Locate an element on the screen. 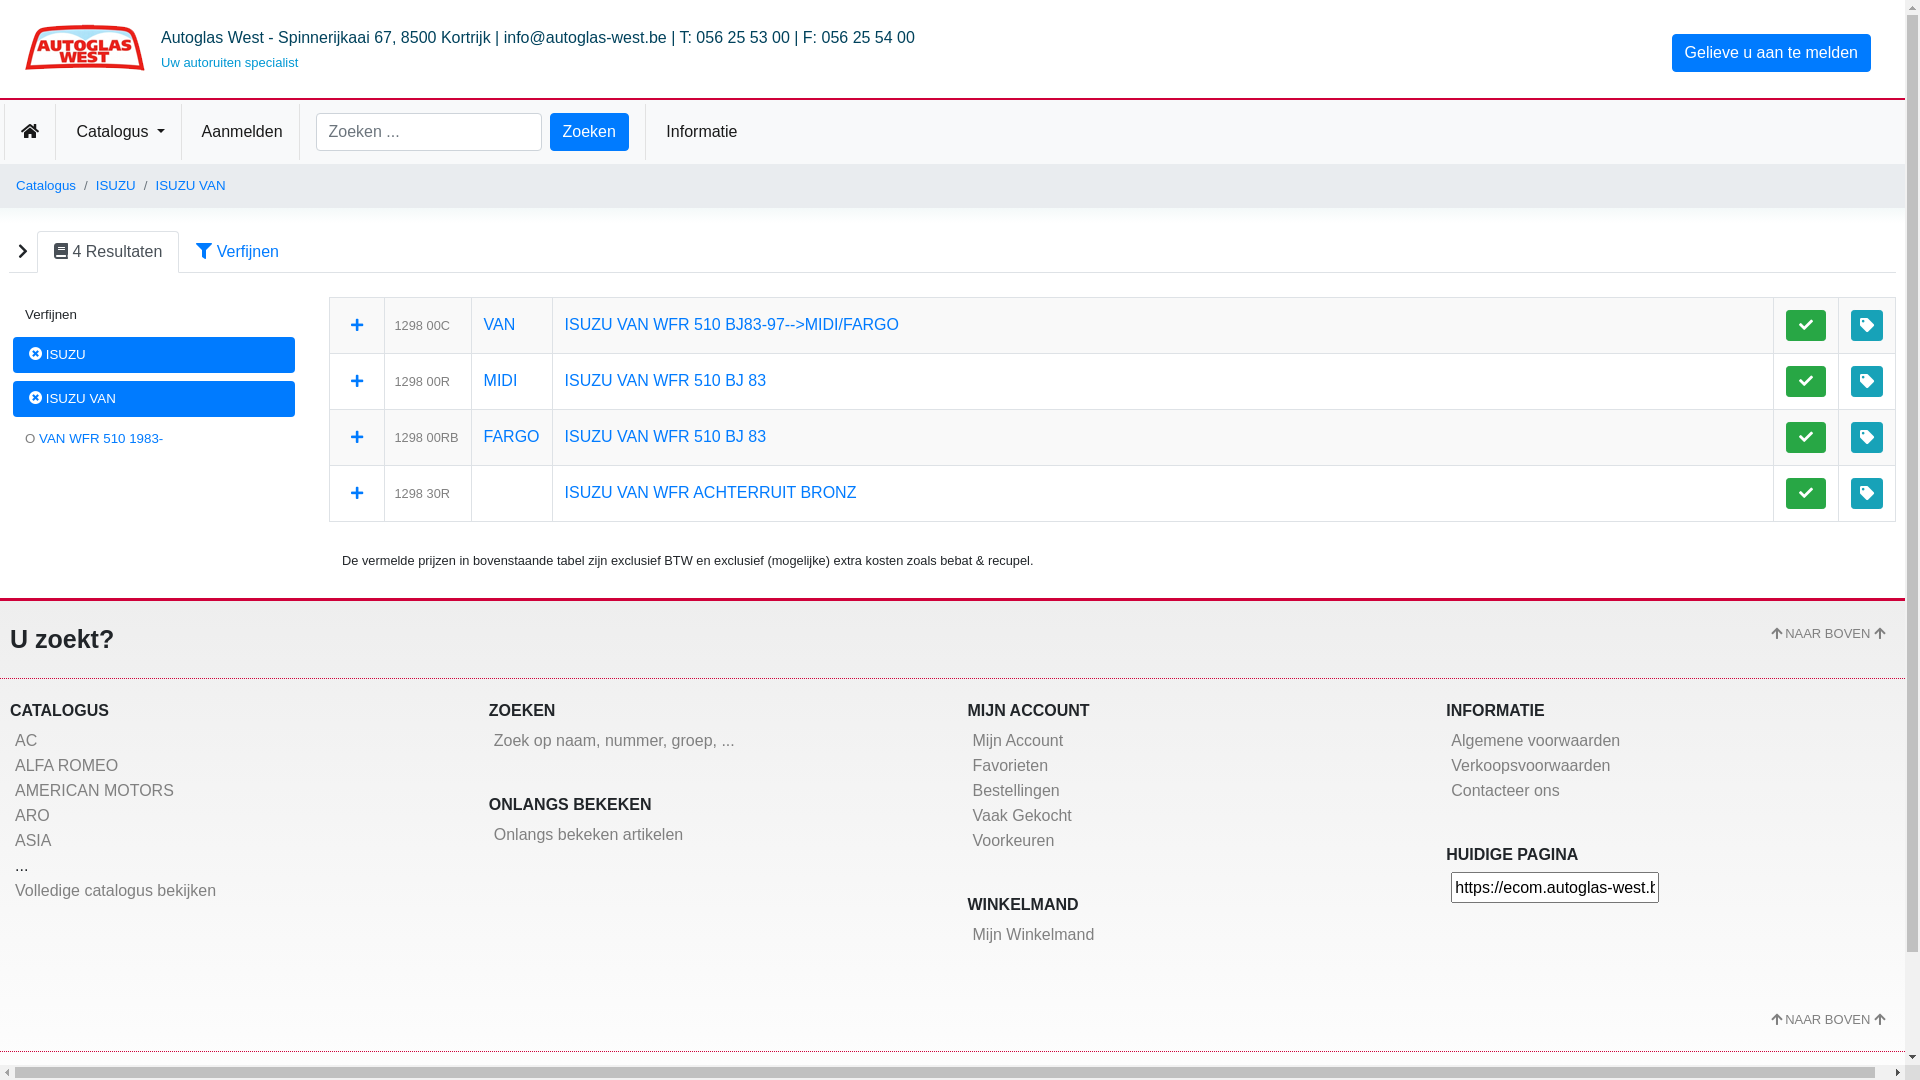 This screenshot has width=1920, height=1080. ISUZU VAN WFR ACHTERRUIT BRONZ is located at coordinates (711, 492).